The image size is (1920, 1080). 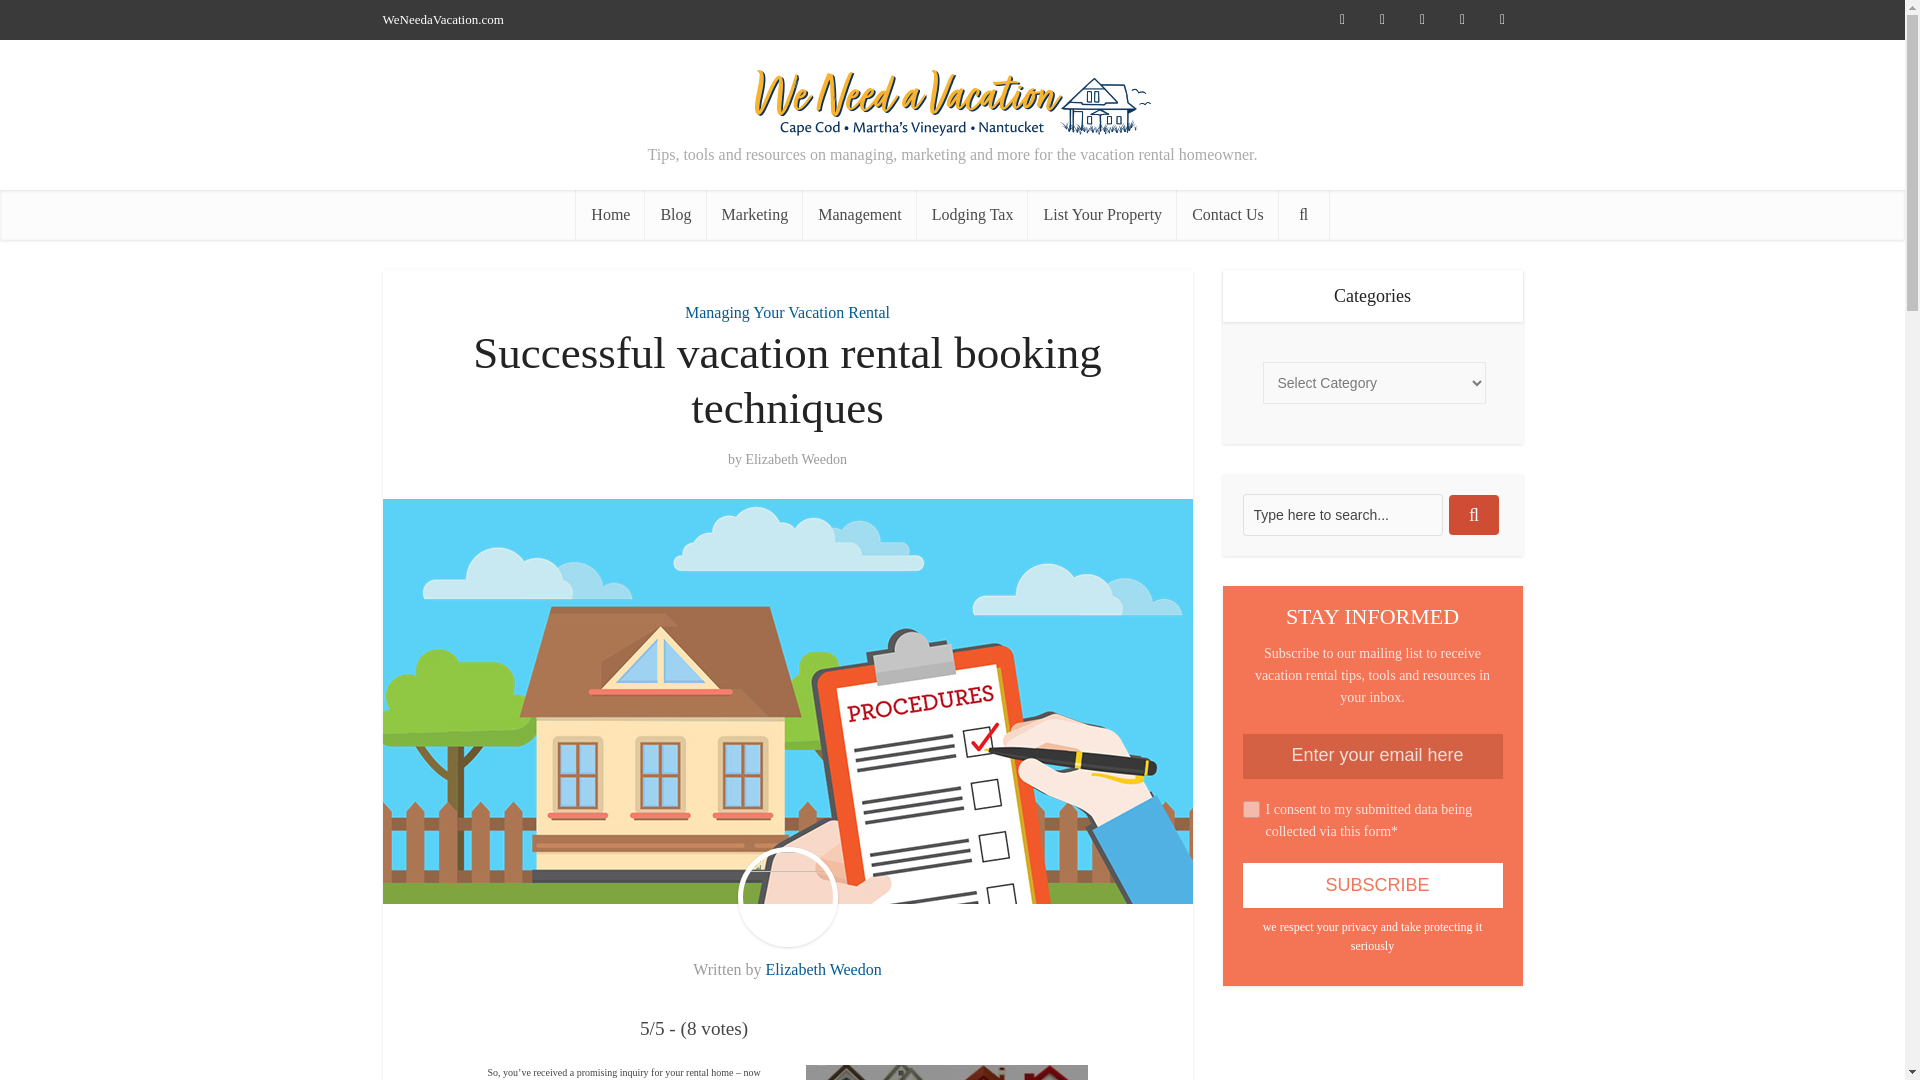 I want to click on Blog, so click(x=676, y=214).